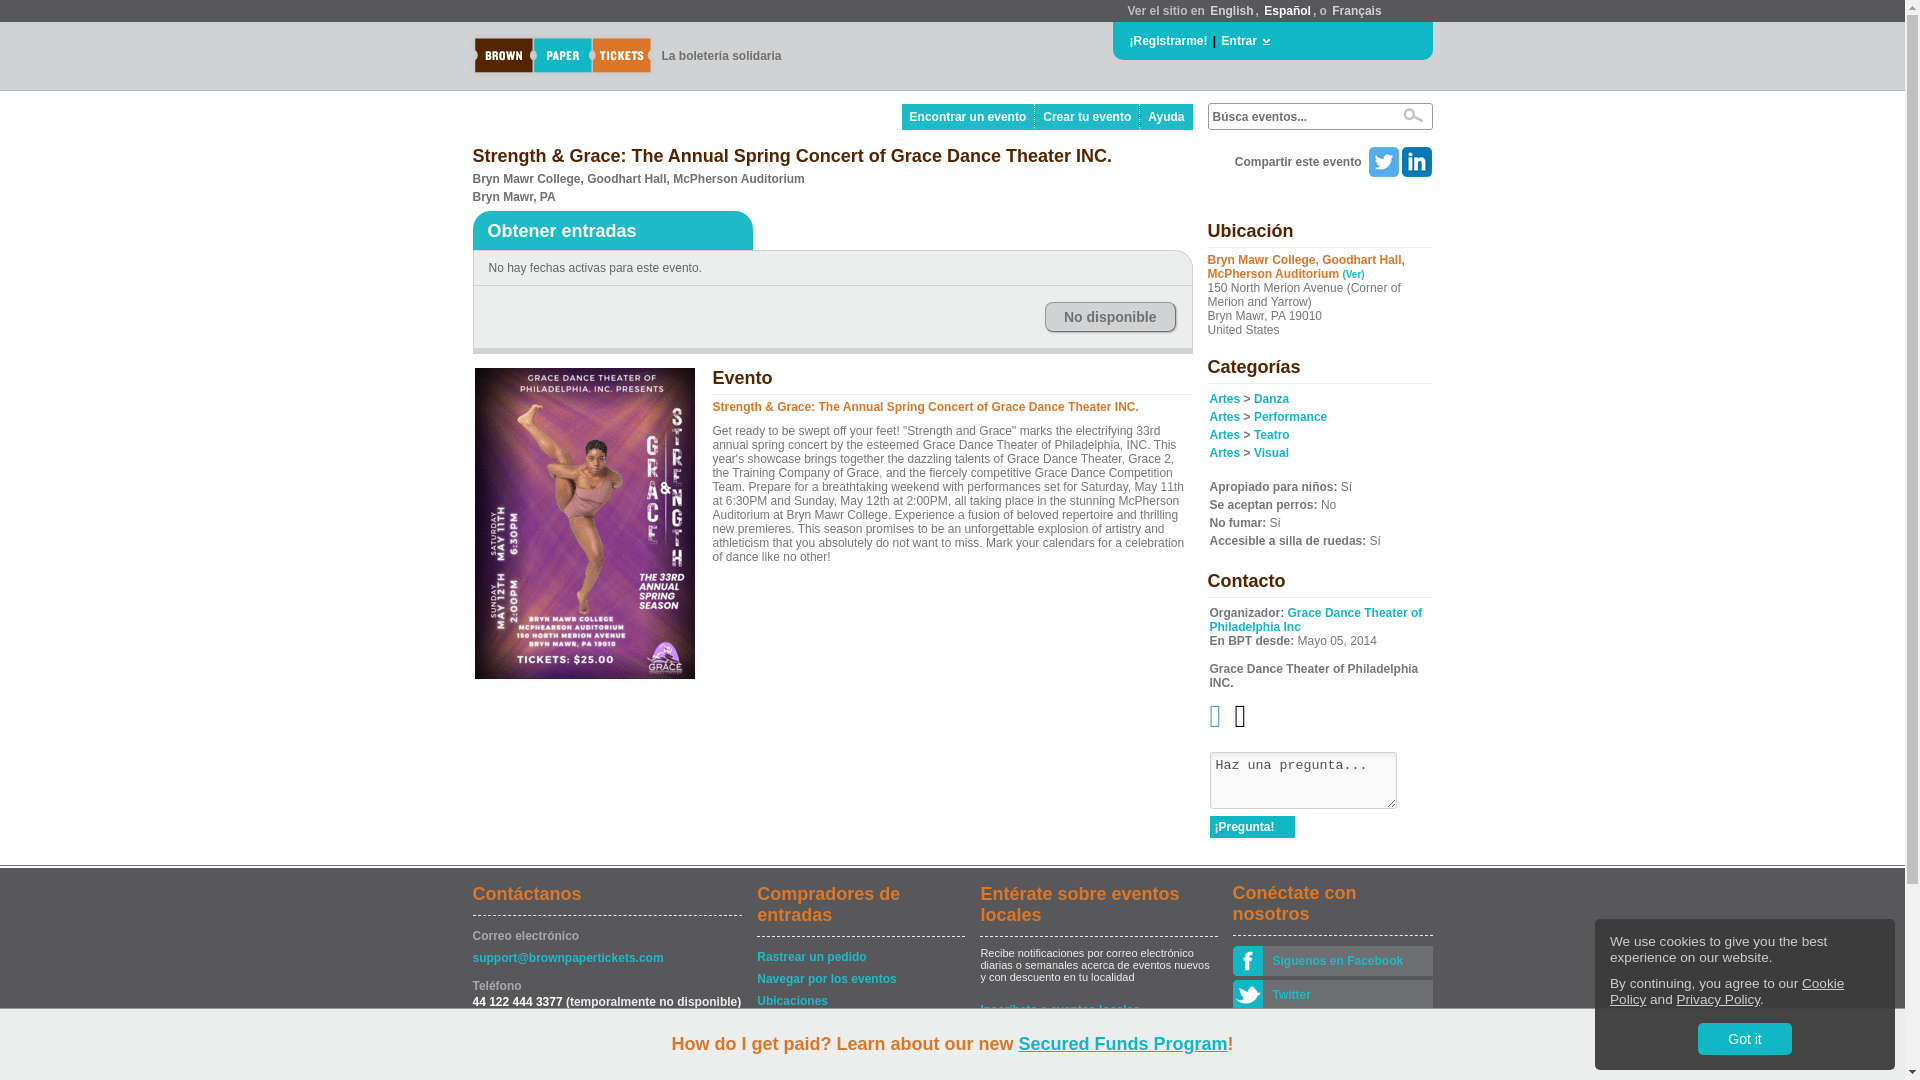 This screenshot has width=1920, height=1080. I want to click on Cookie Policy, so click(1726, 991).